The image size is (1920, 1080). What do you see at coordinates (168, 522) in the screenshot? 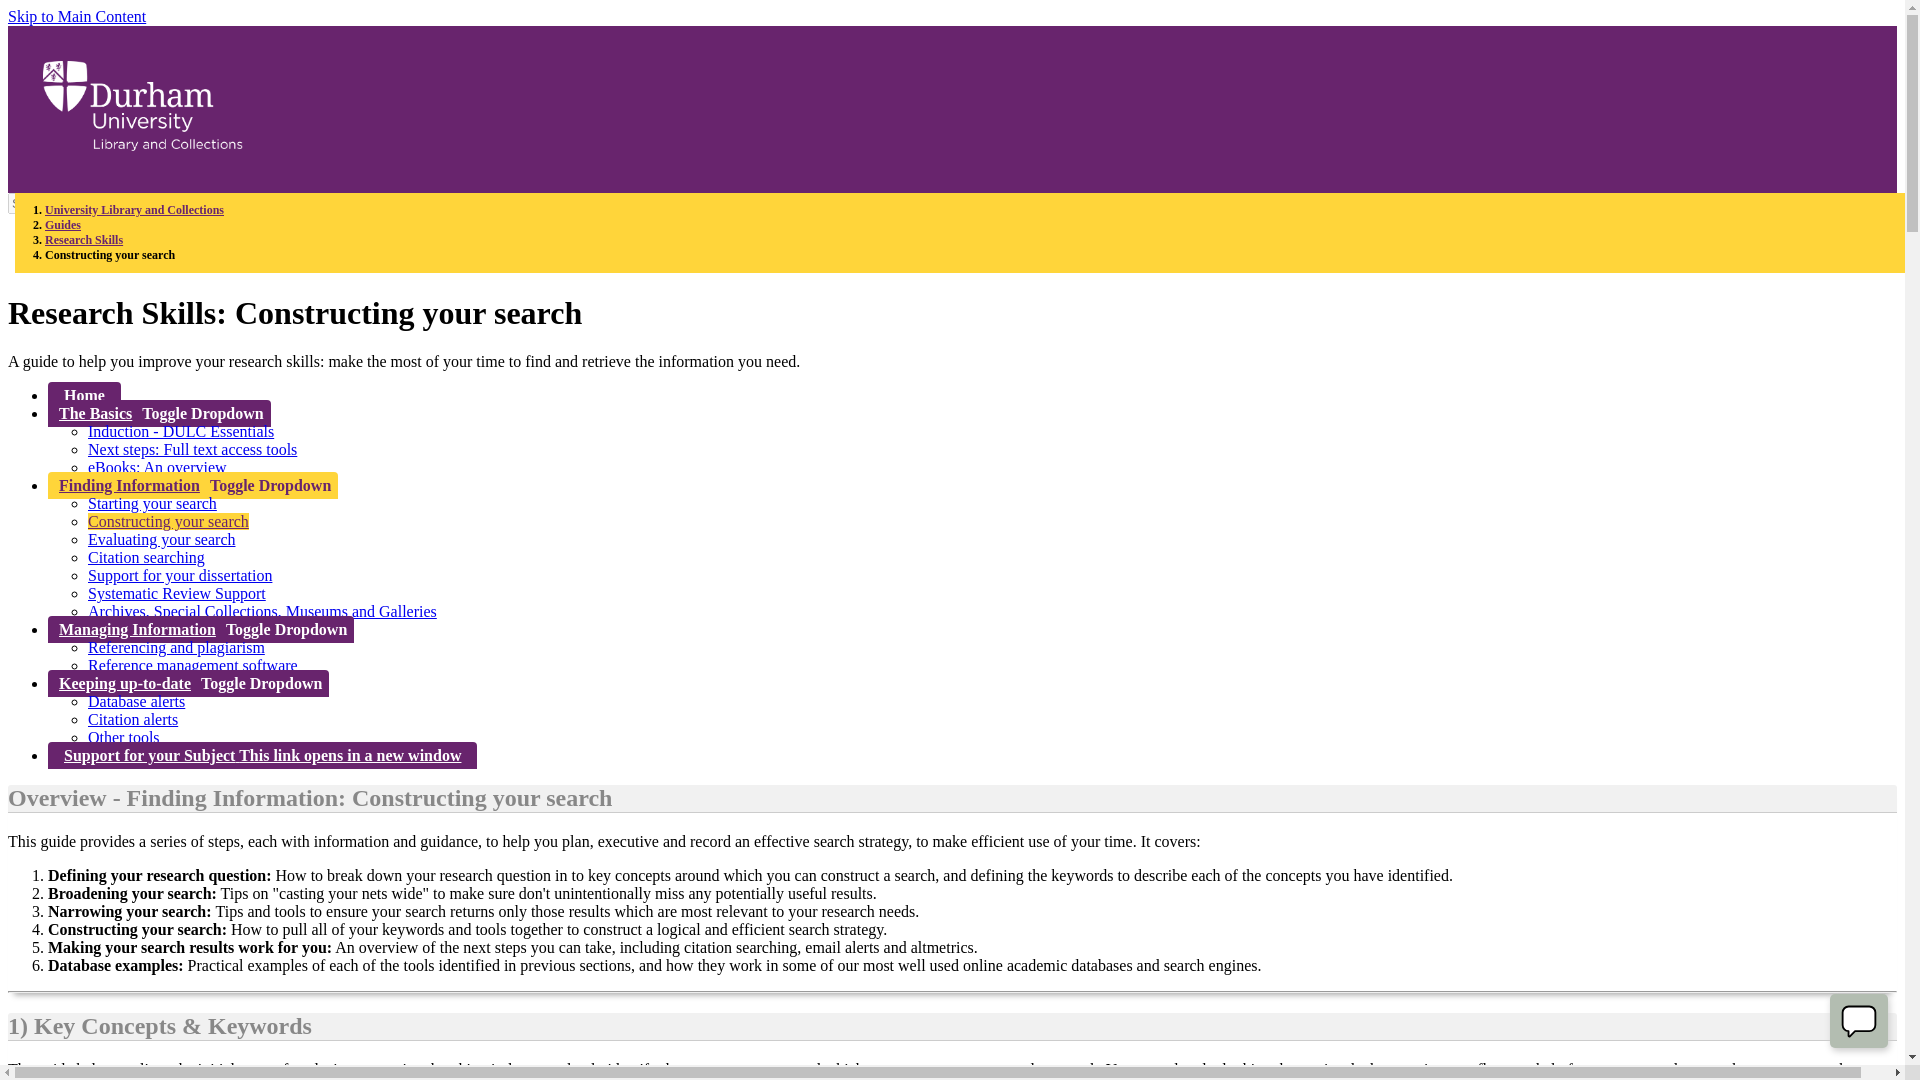
I see `Constructing your search` at bounding box center [168, 522].